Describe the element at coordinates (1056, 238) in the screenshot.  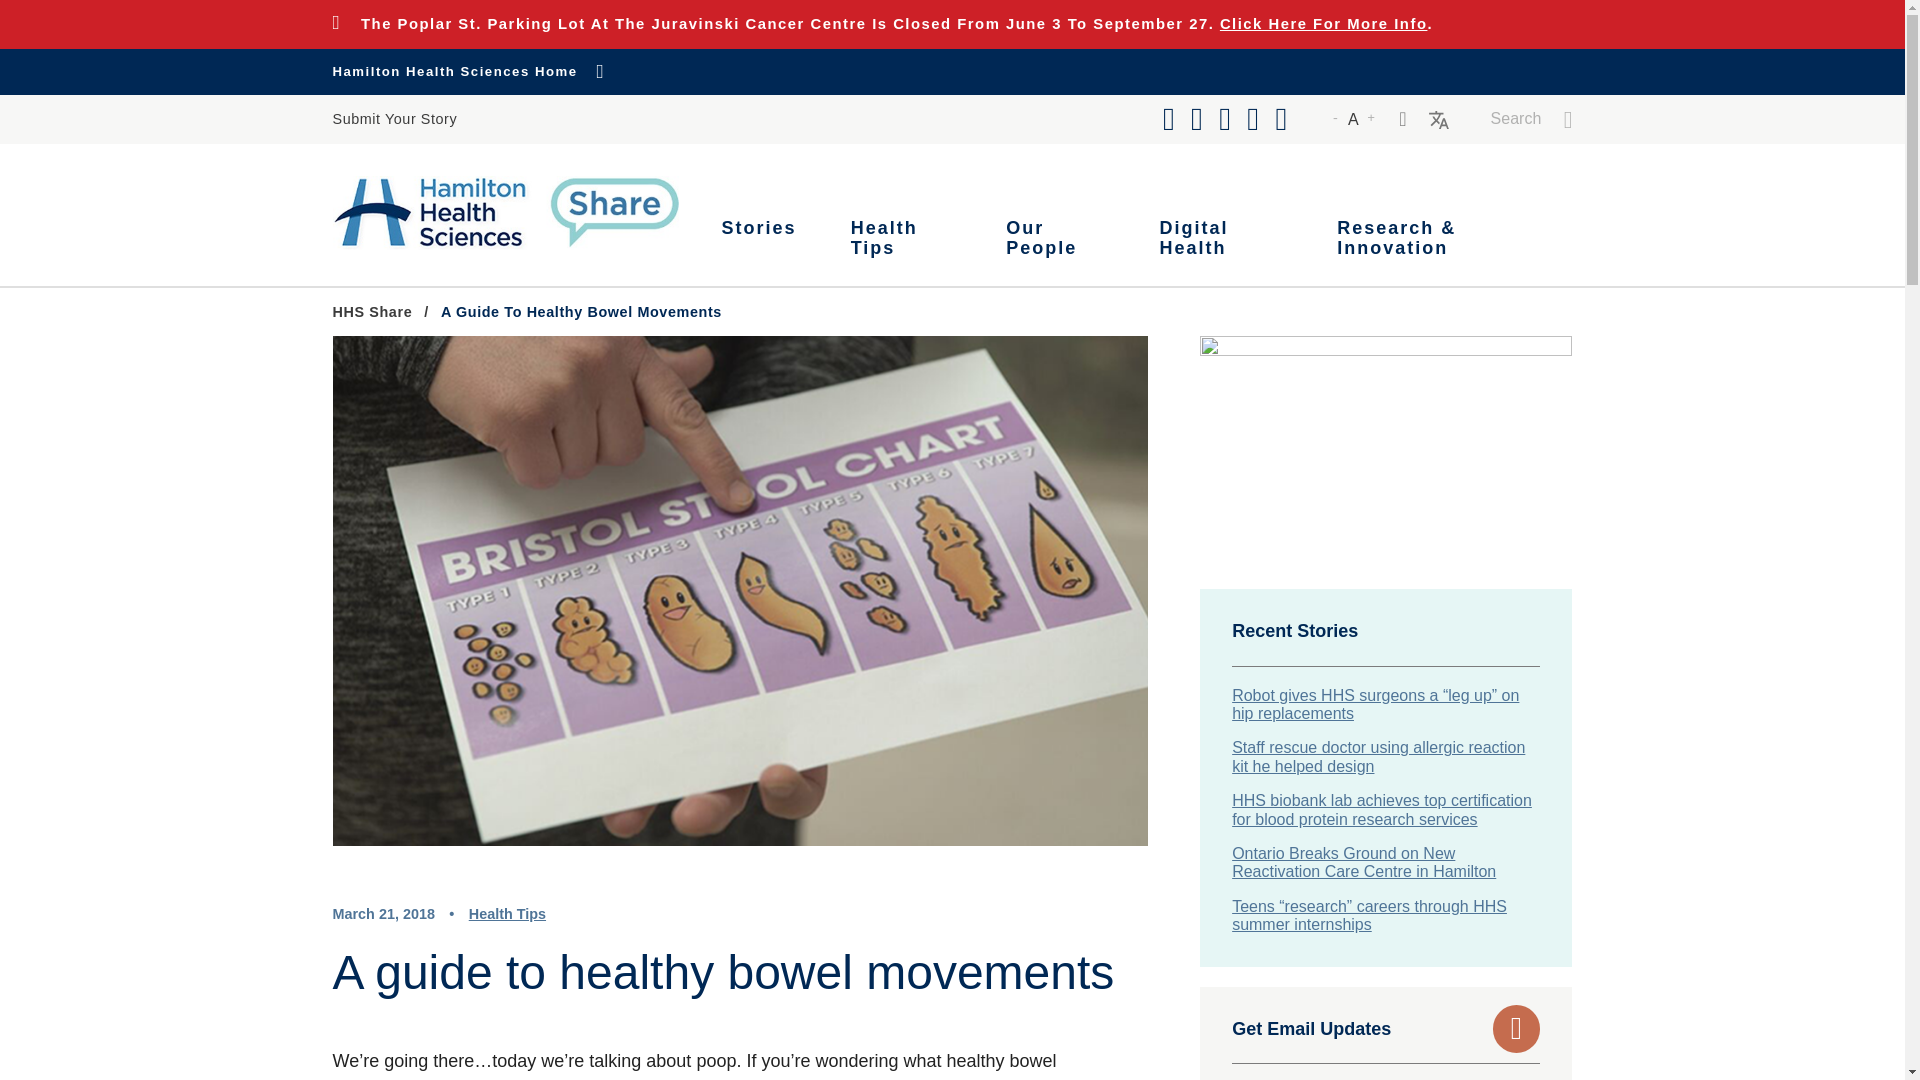
I see `Our People` at that location.